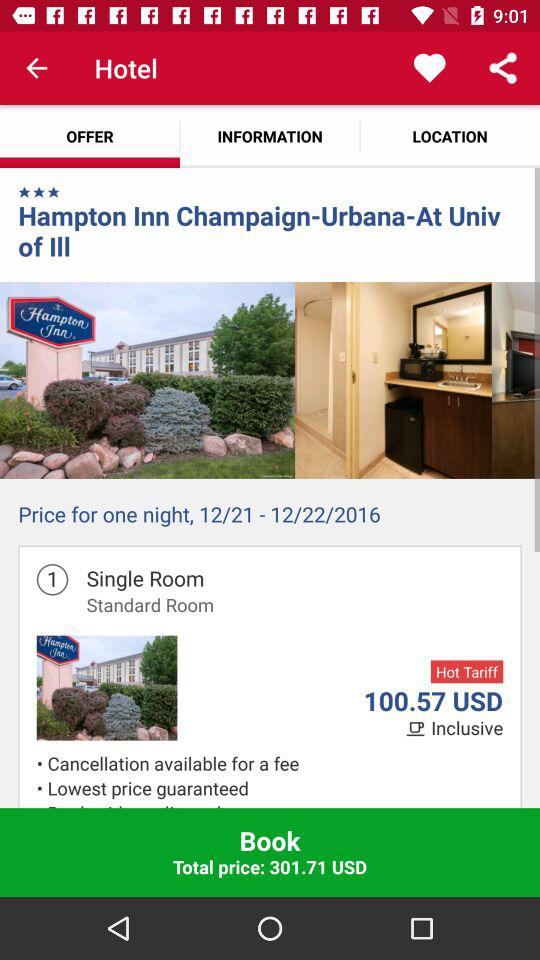  Describe the element at coordinates (52, 579) in the screenshot. I see `tap icon next to the single room item` at that location.